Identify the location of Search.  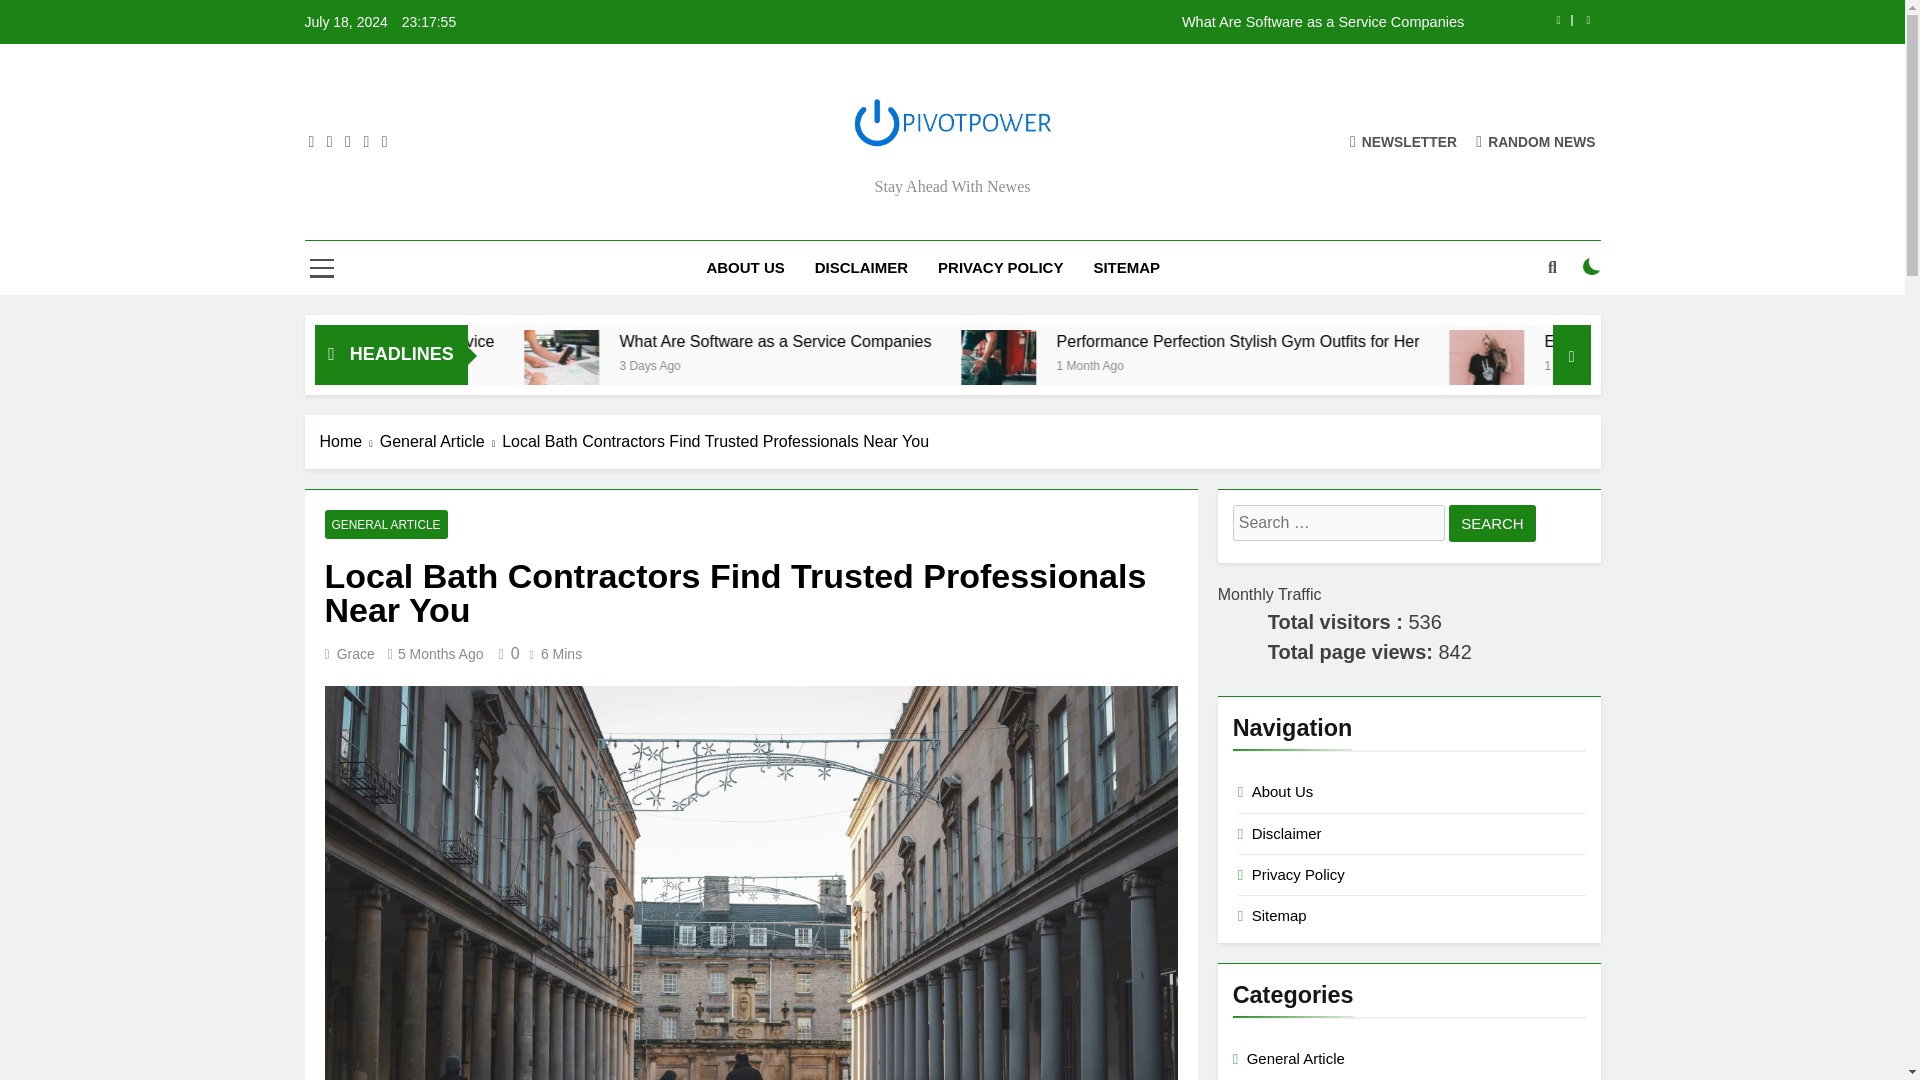
(1492, 524).